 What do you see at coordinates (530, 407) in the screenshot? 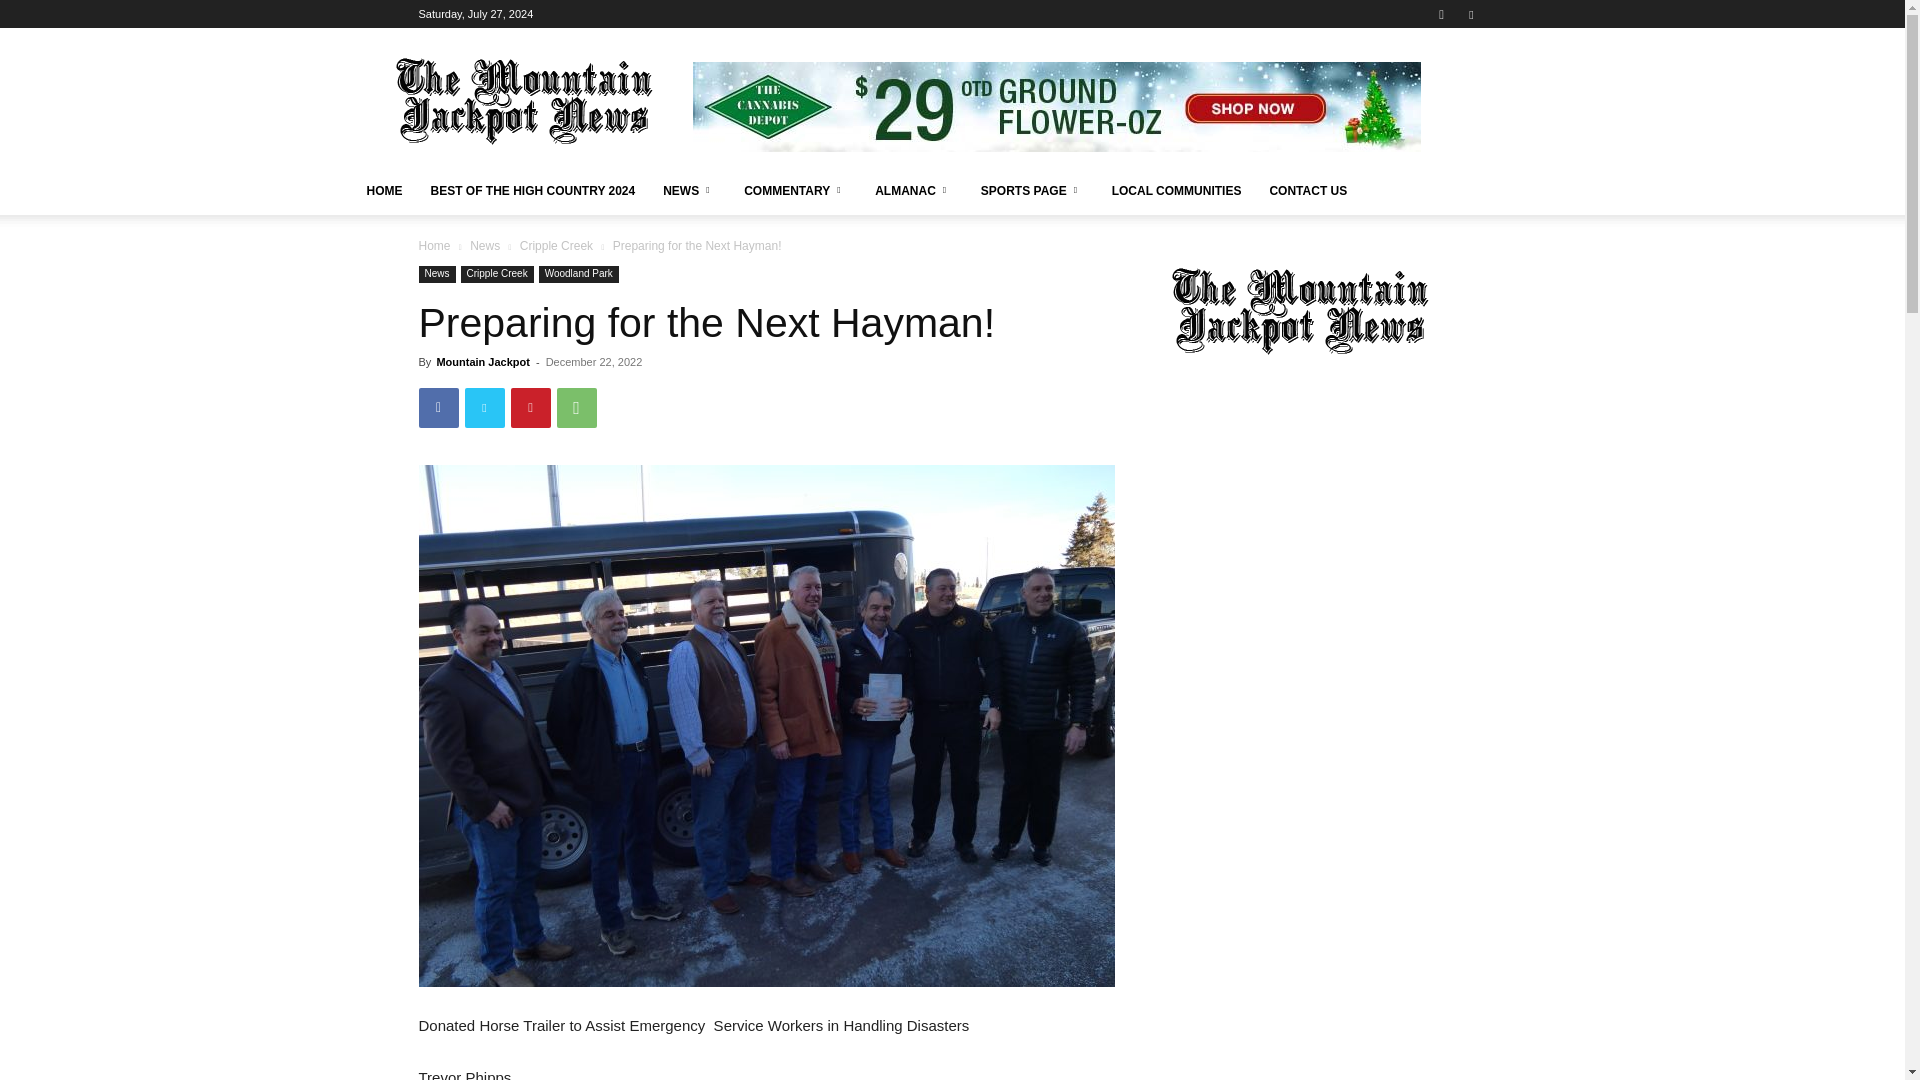
I see `Pinterest` at bounding box center [530, 407].